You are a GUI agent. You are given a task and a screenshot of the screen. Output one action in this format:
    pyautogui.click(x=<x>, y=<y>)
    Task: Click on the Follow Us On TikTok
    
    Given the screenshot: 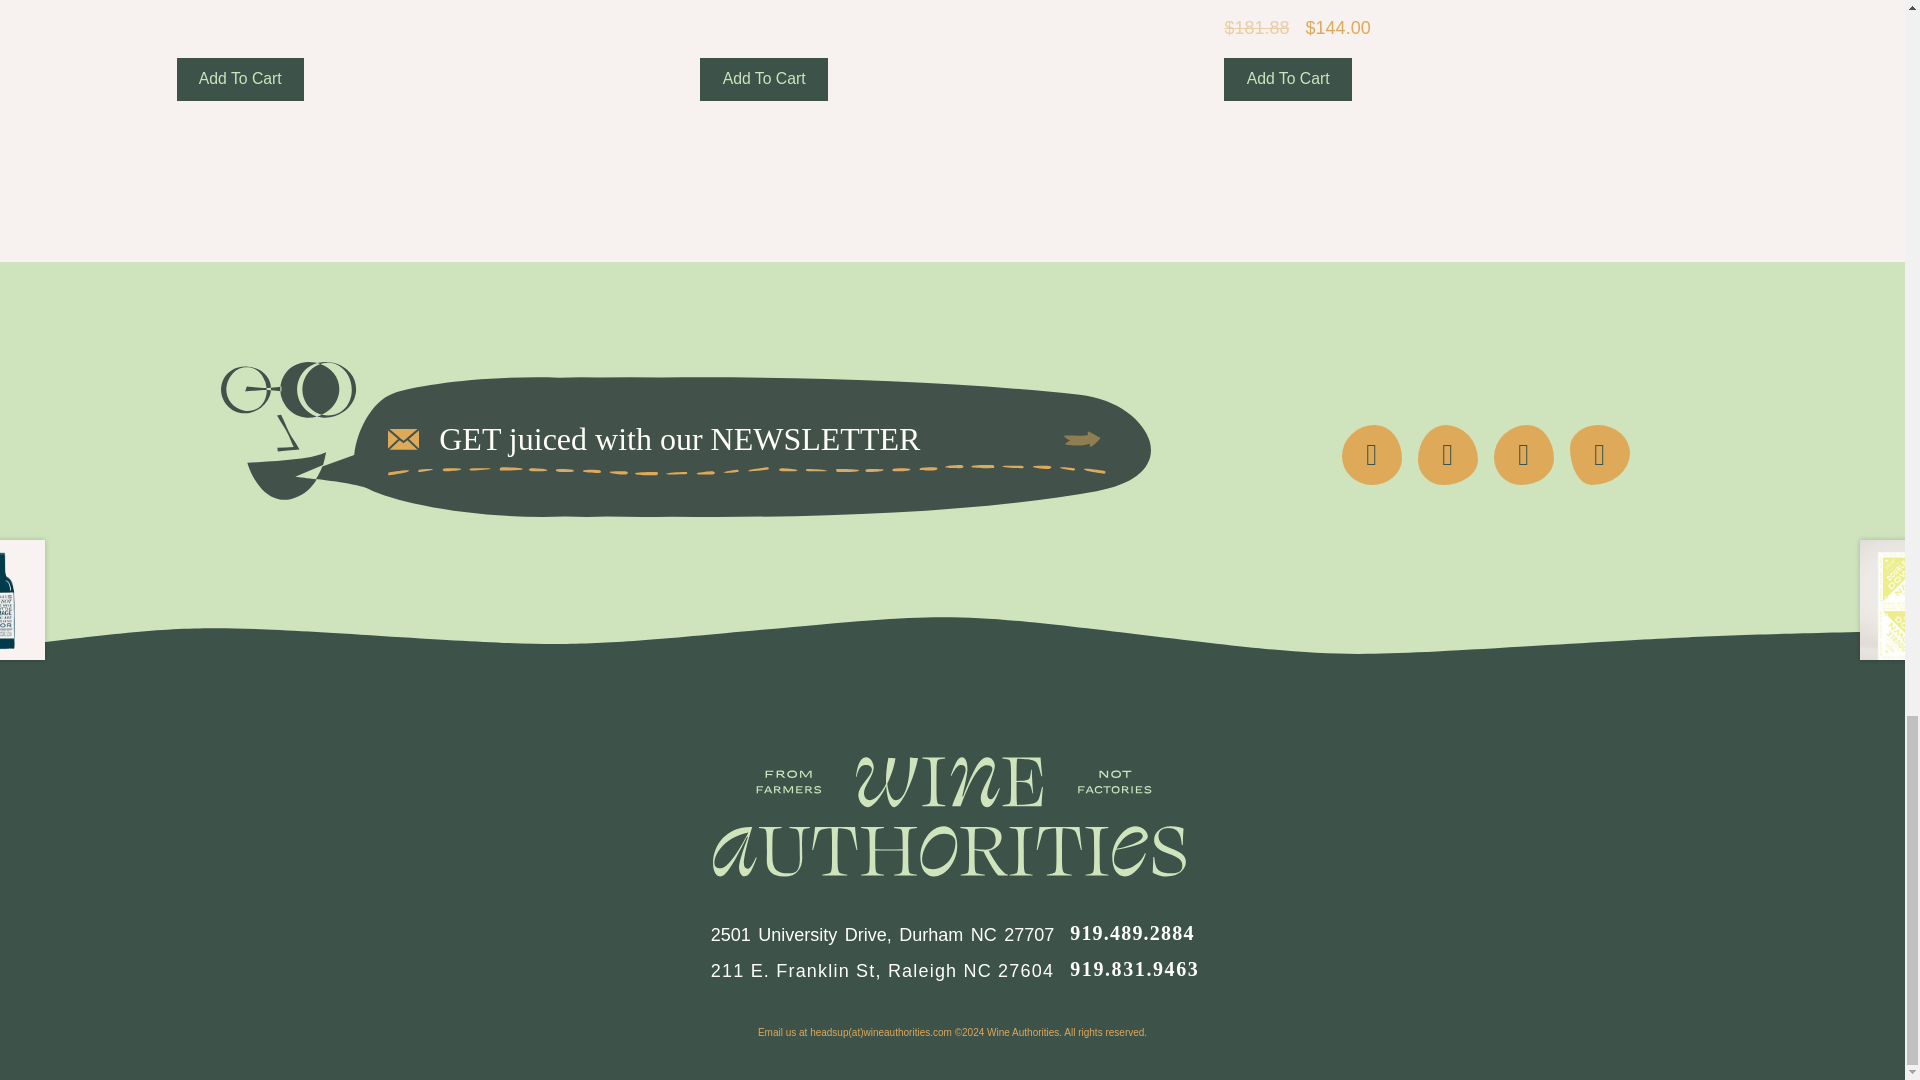 What is the action you would take?
    pyautogui.click(x=1600, y=454)
    